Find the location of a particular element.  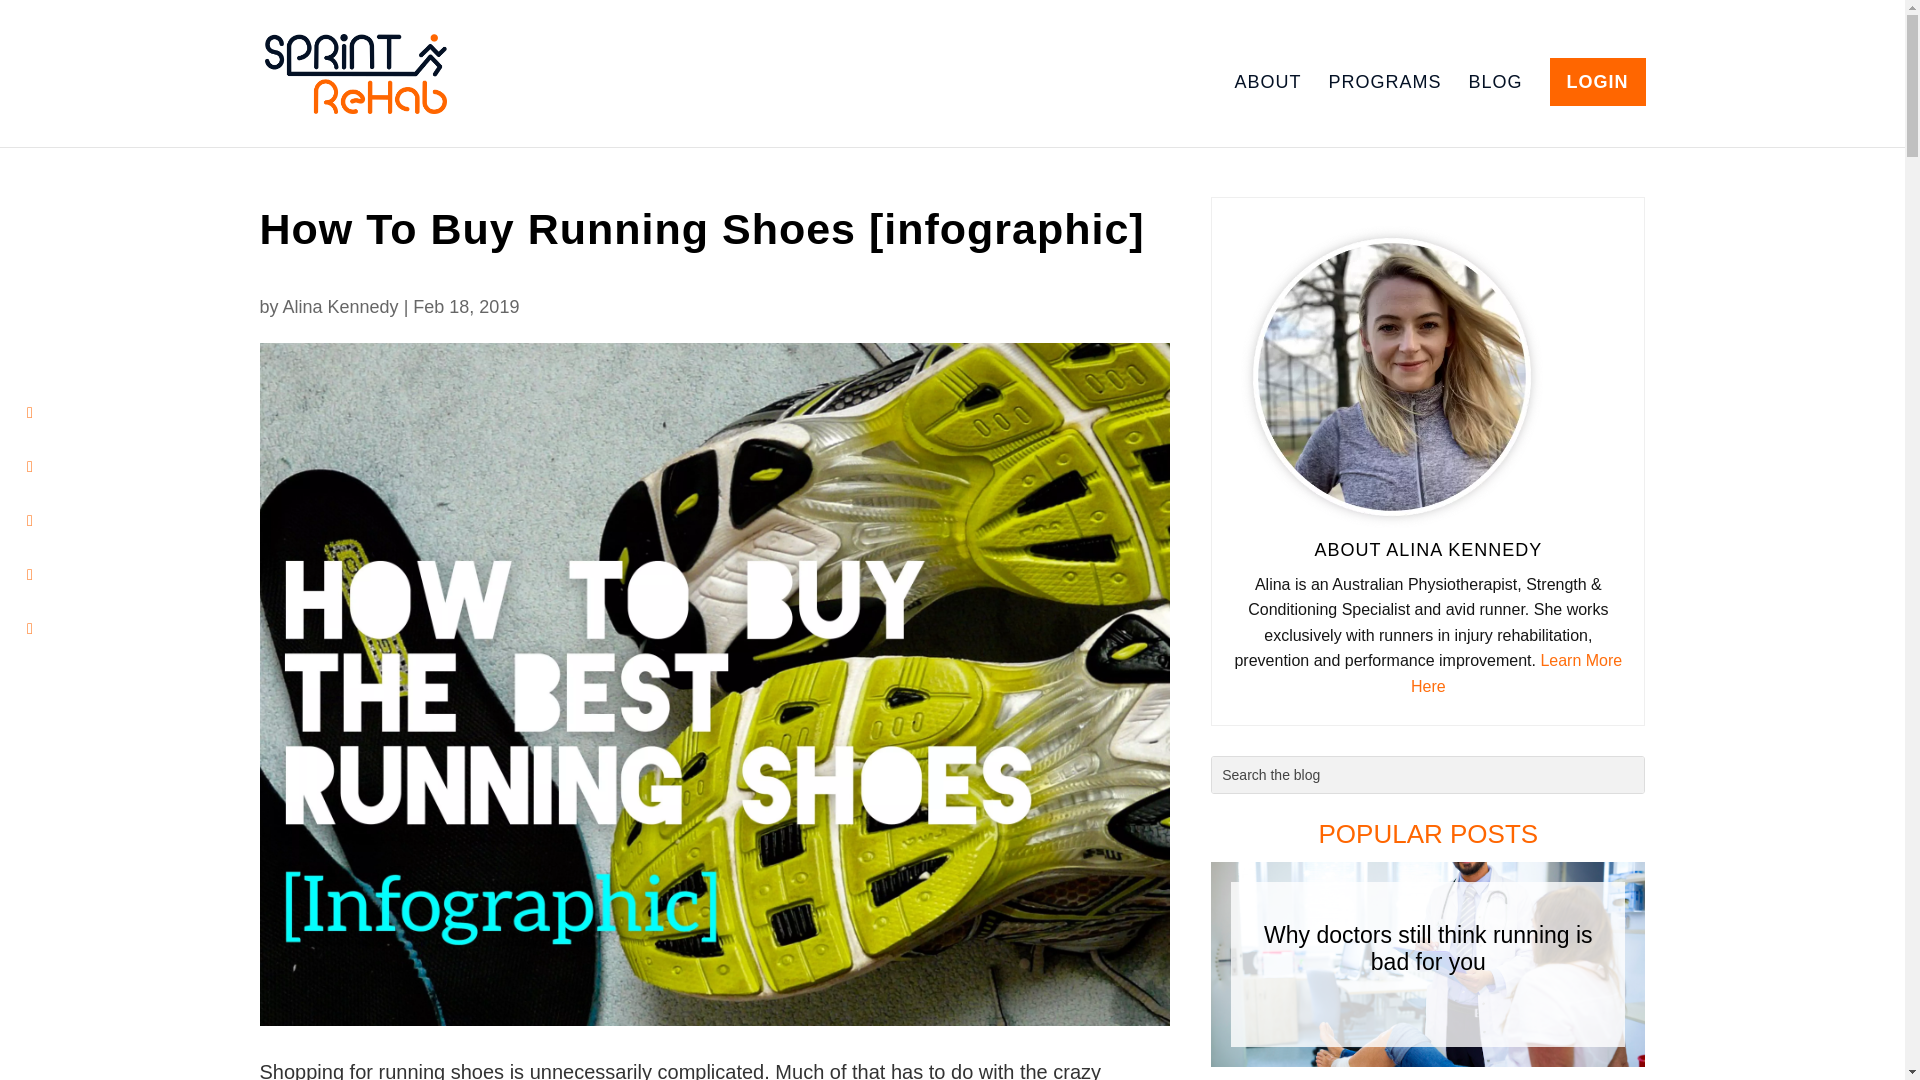

Posts by Alina Kennedy is located at coordinates (340, 306).